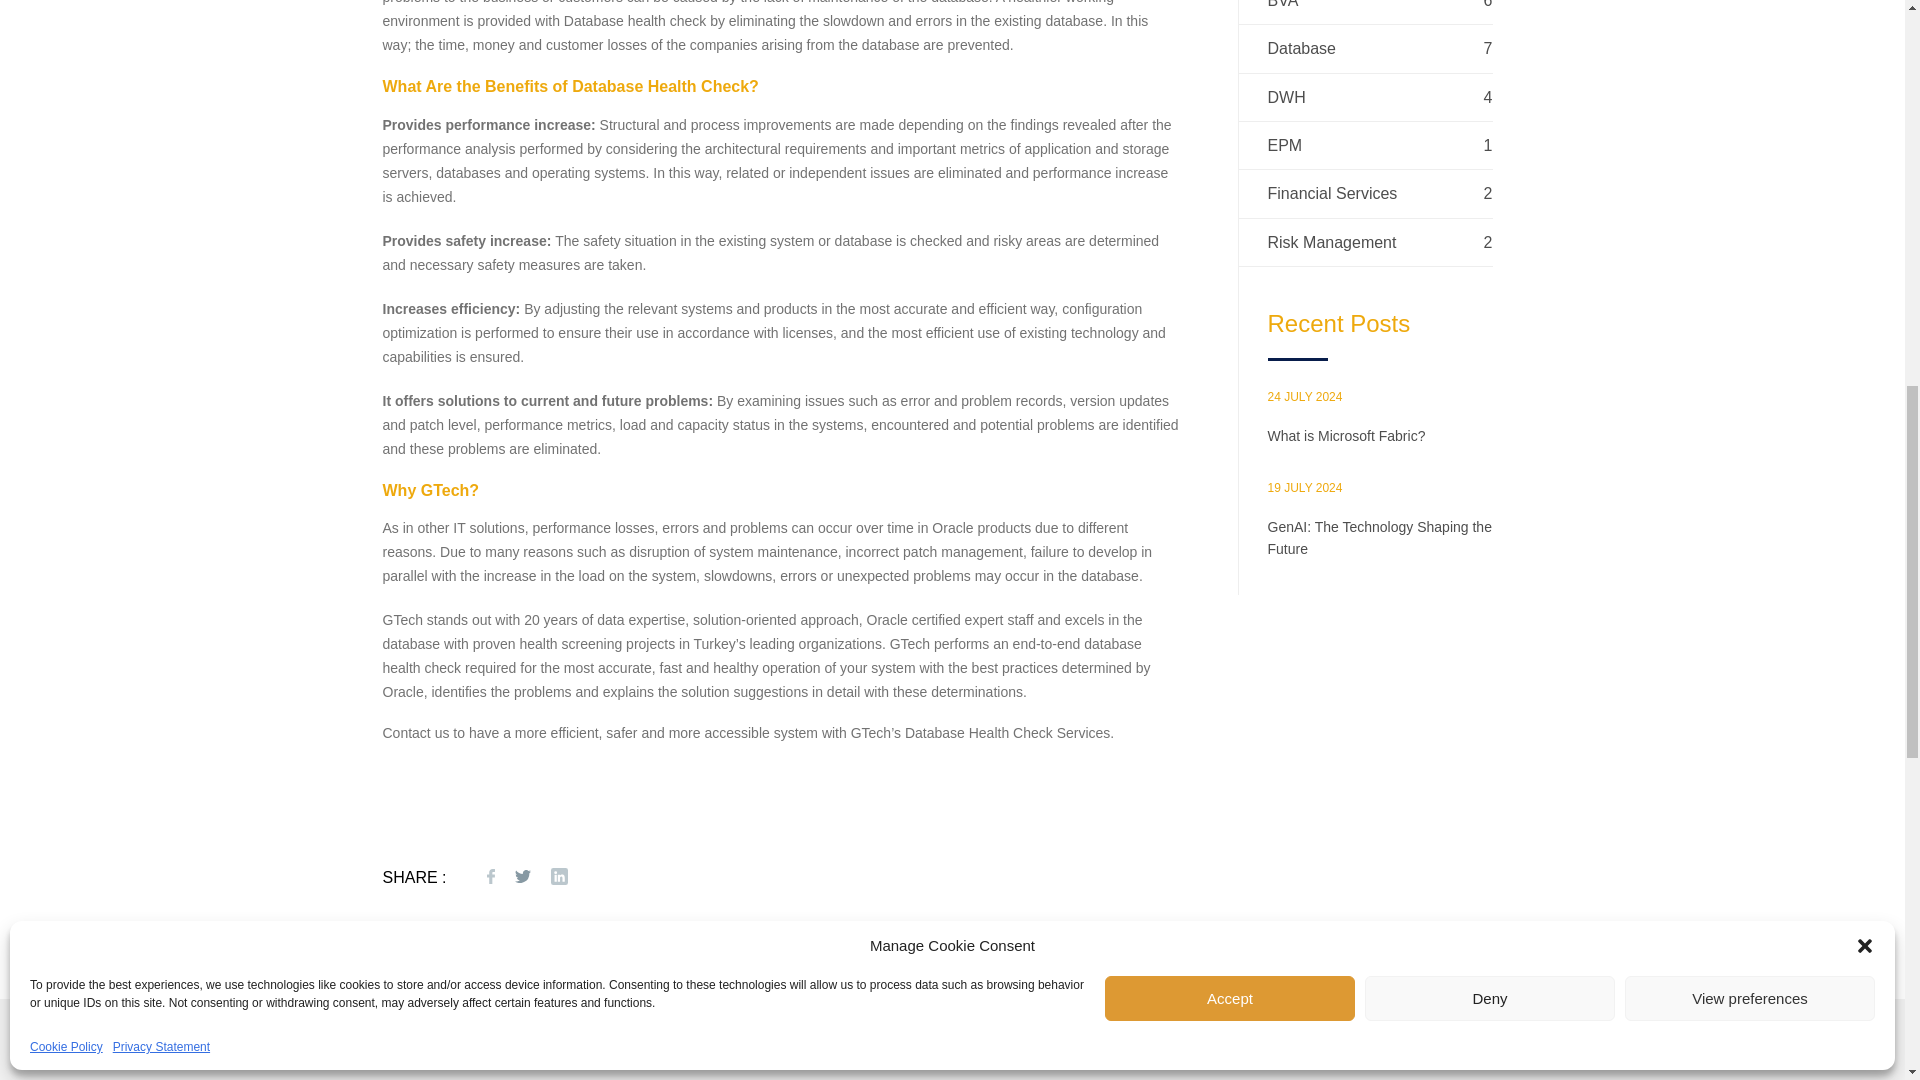 The image size is (1920, 1080). What do you see at coordinates (1230, 458) in the screenshot?
I see `Accept` at bounding box center [1230, 458].